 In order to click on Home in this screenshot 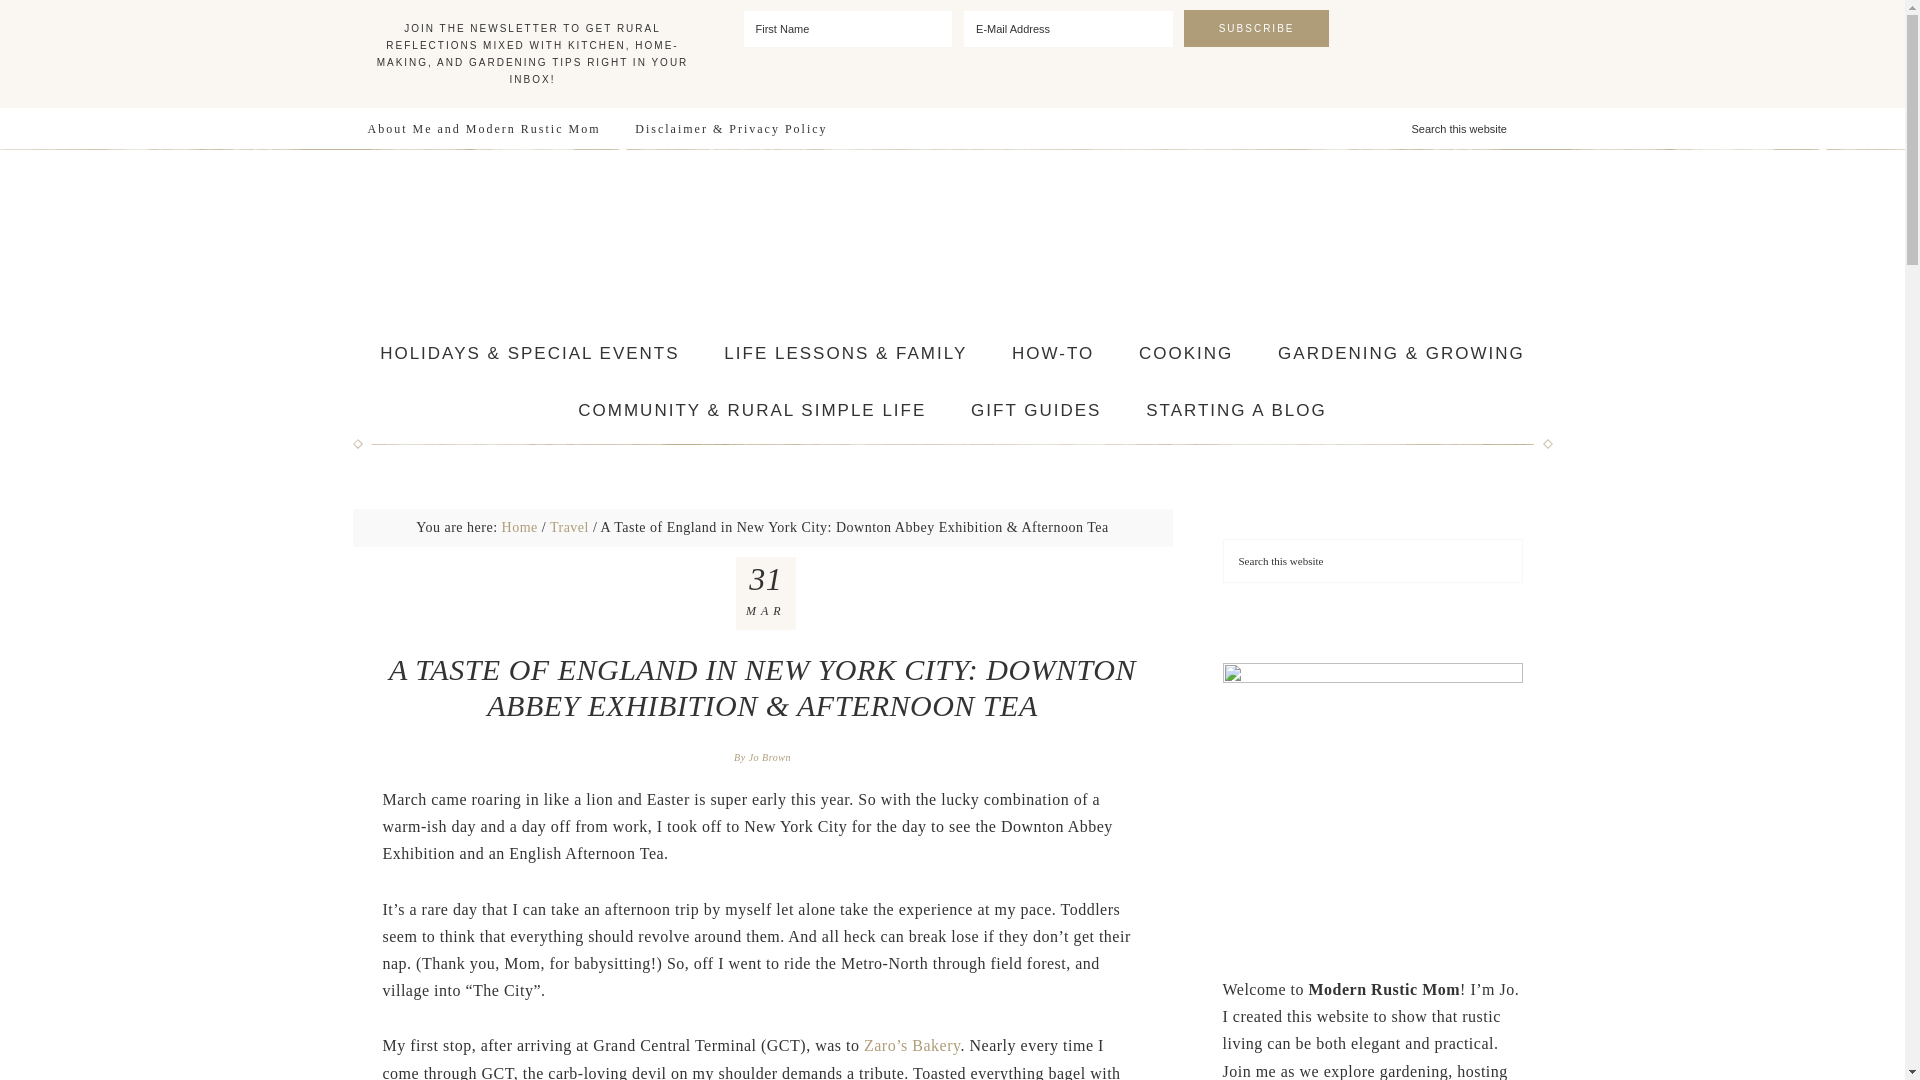, I will do `click(519, 526)`.